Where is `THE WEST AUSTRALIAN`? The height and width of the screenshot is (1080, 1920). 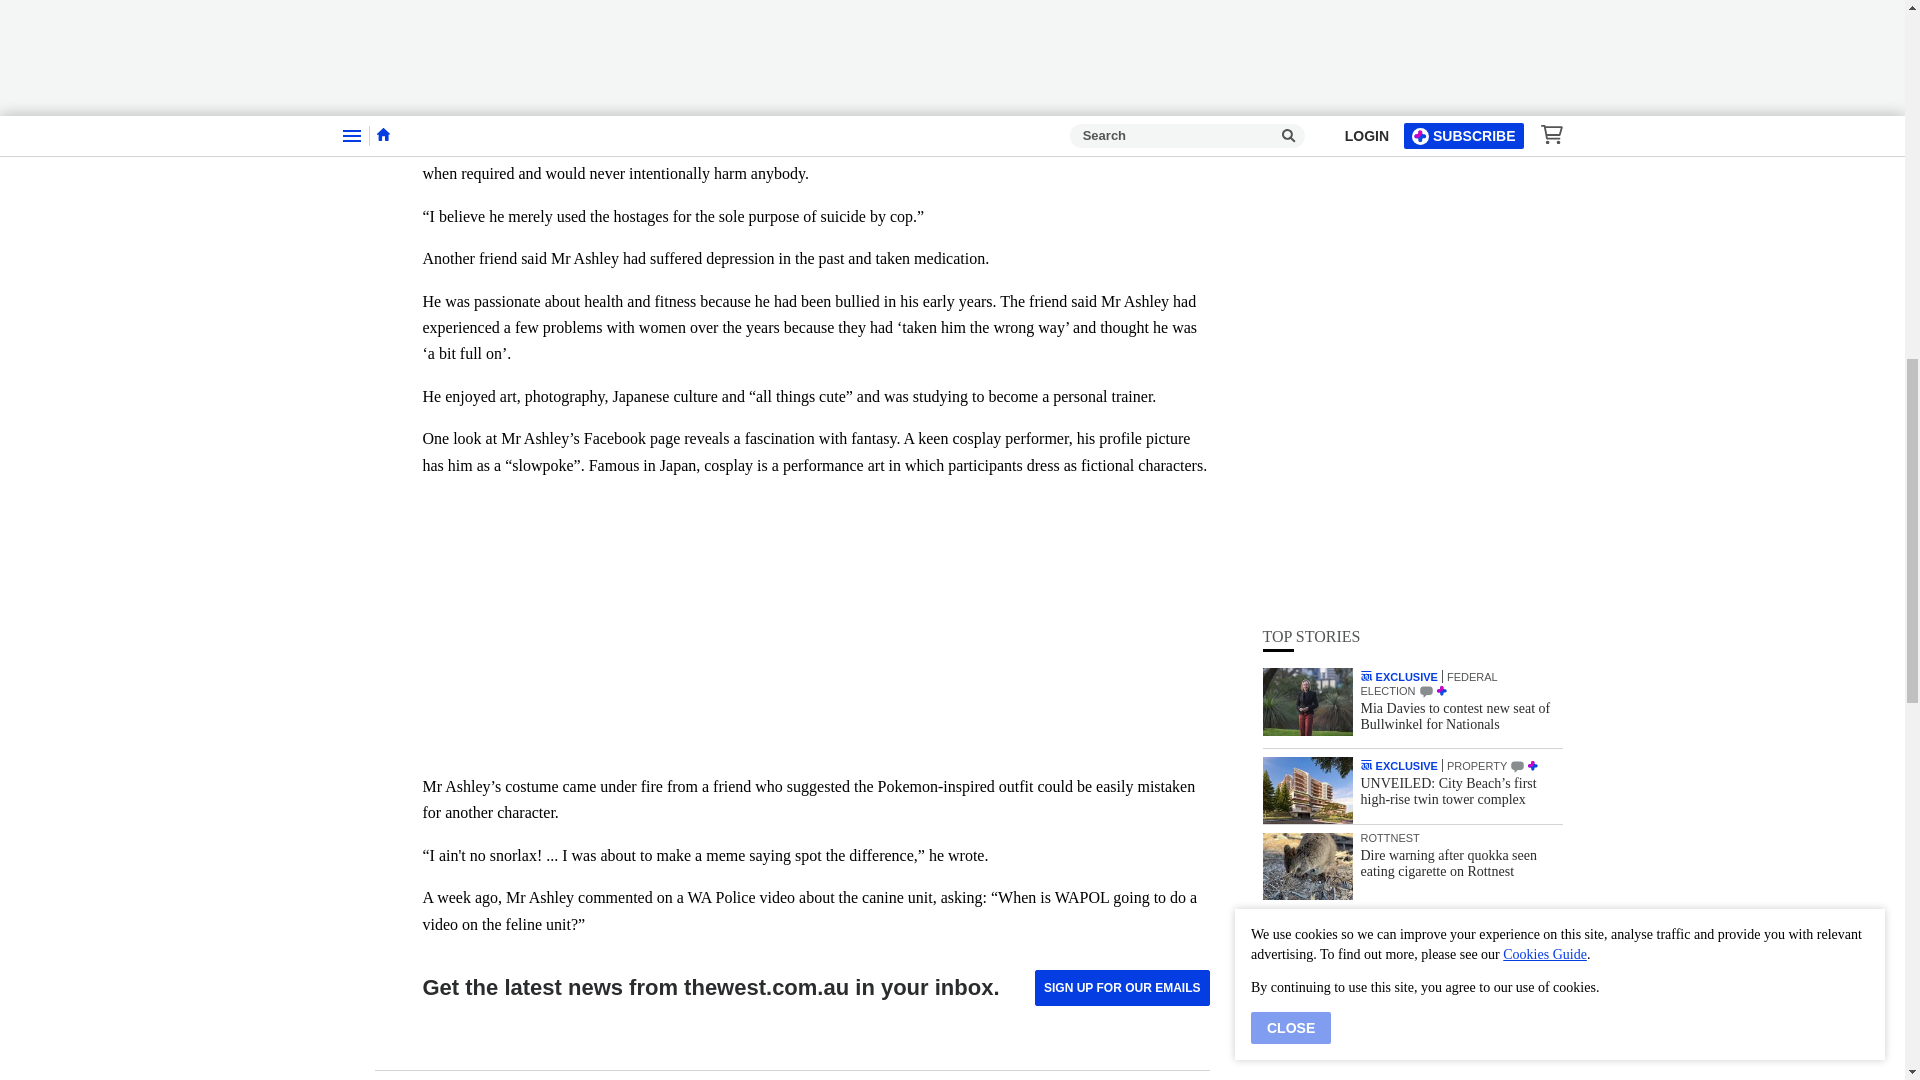 THE WEST AUSTRALIAN is located at coordinates (1366, 236).